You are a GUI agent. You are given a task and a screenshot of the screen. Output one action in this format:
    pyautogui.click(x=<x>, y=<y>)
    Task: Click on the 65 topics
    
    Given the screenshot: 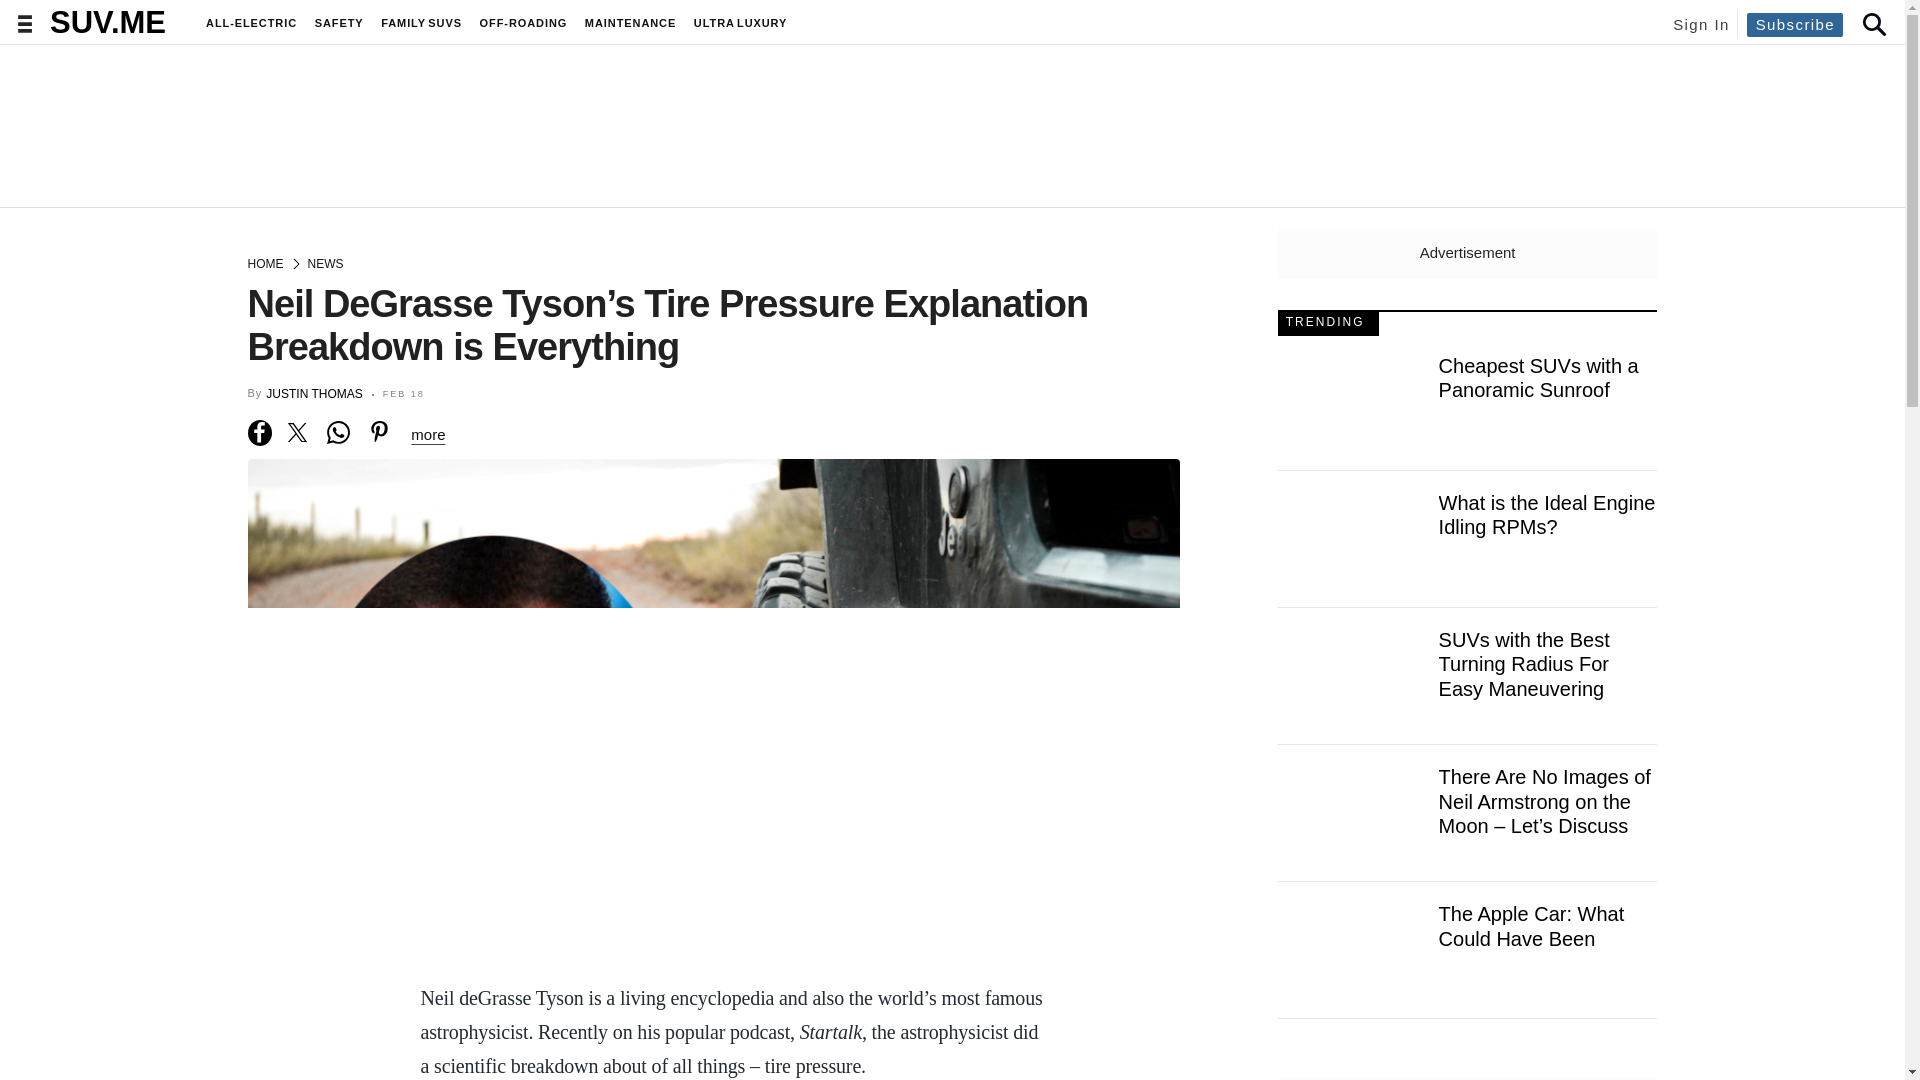 What is the action you would take?
    pyautogui.click(x=338, y=22)
    